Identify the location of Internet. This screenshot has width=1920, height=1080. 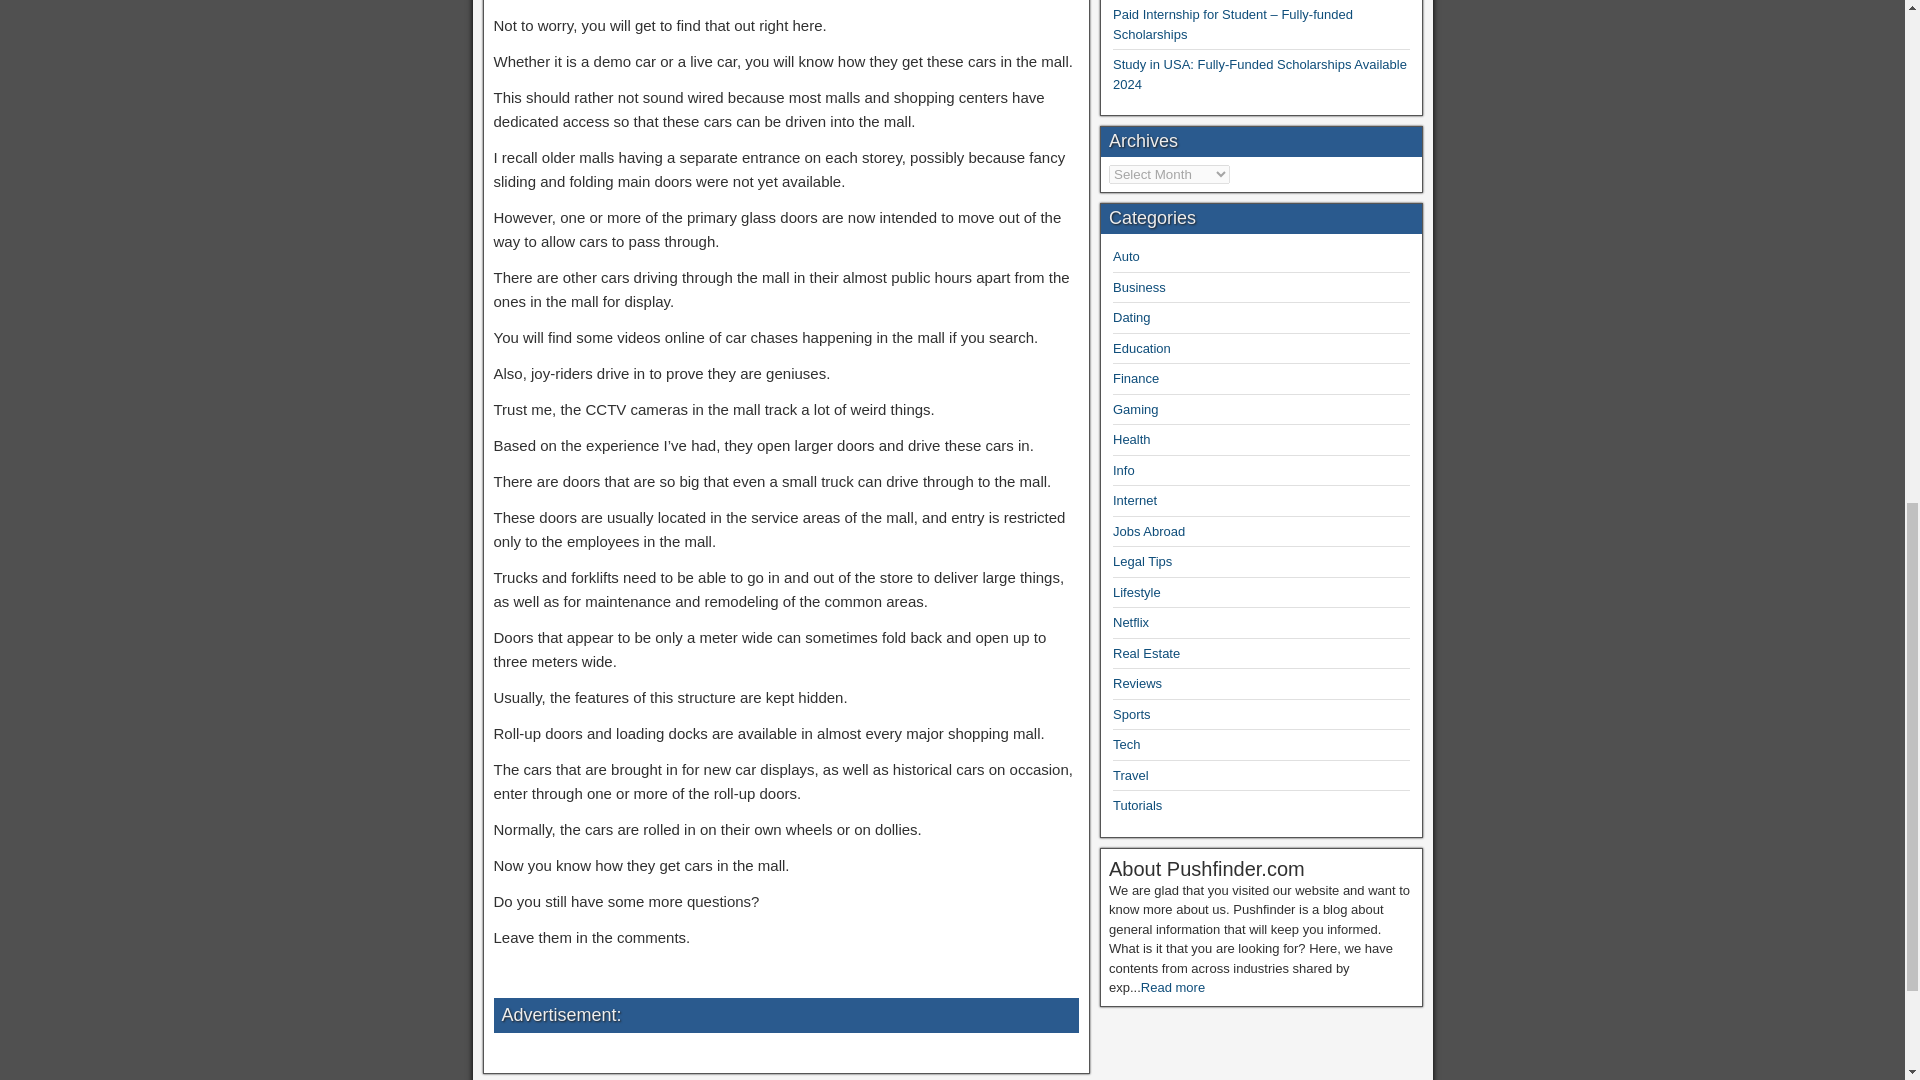
(1135, 500).